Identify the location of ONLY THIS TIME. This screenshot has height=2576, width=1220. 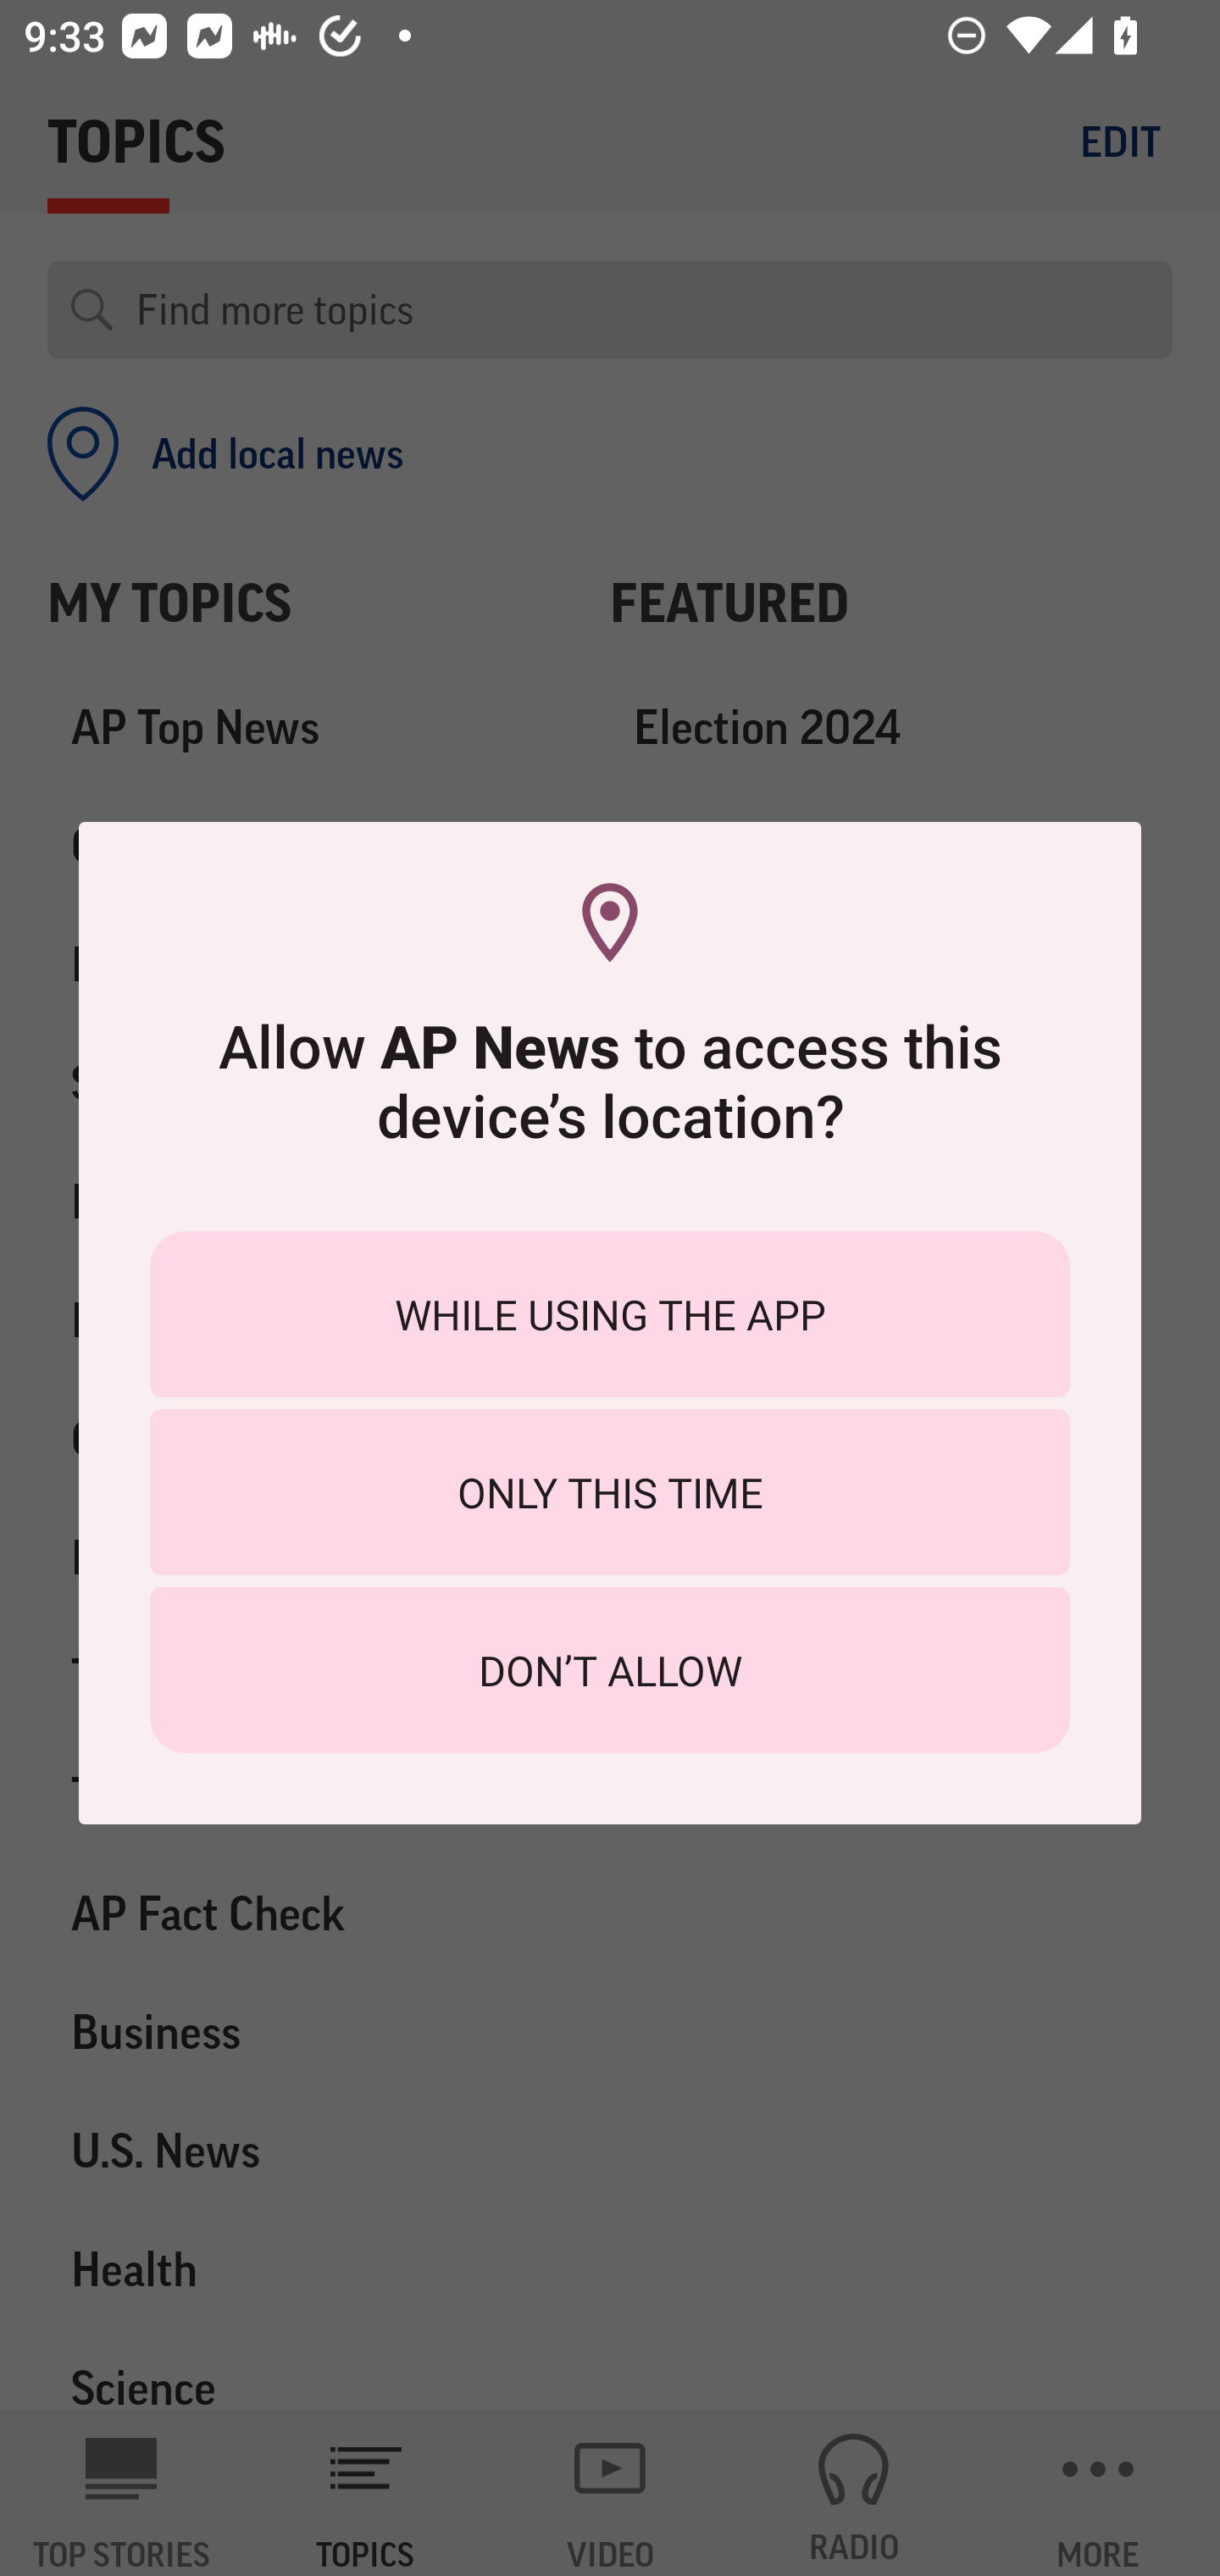
(610, 1492).